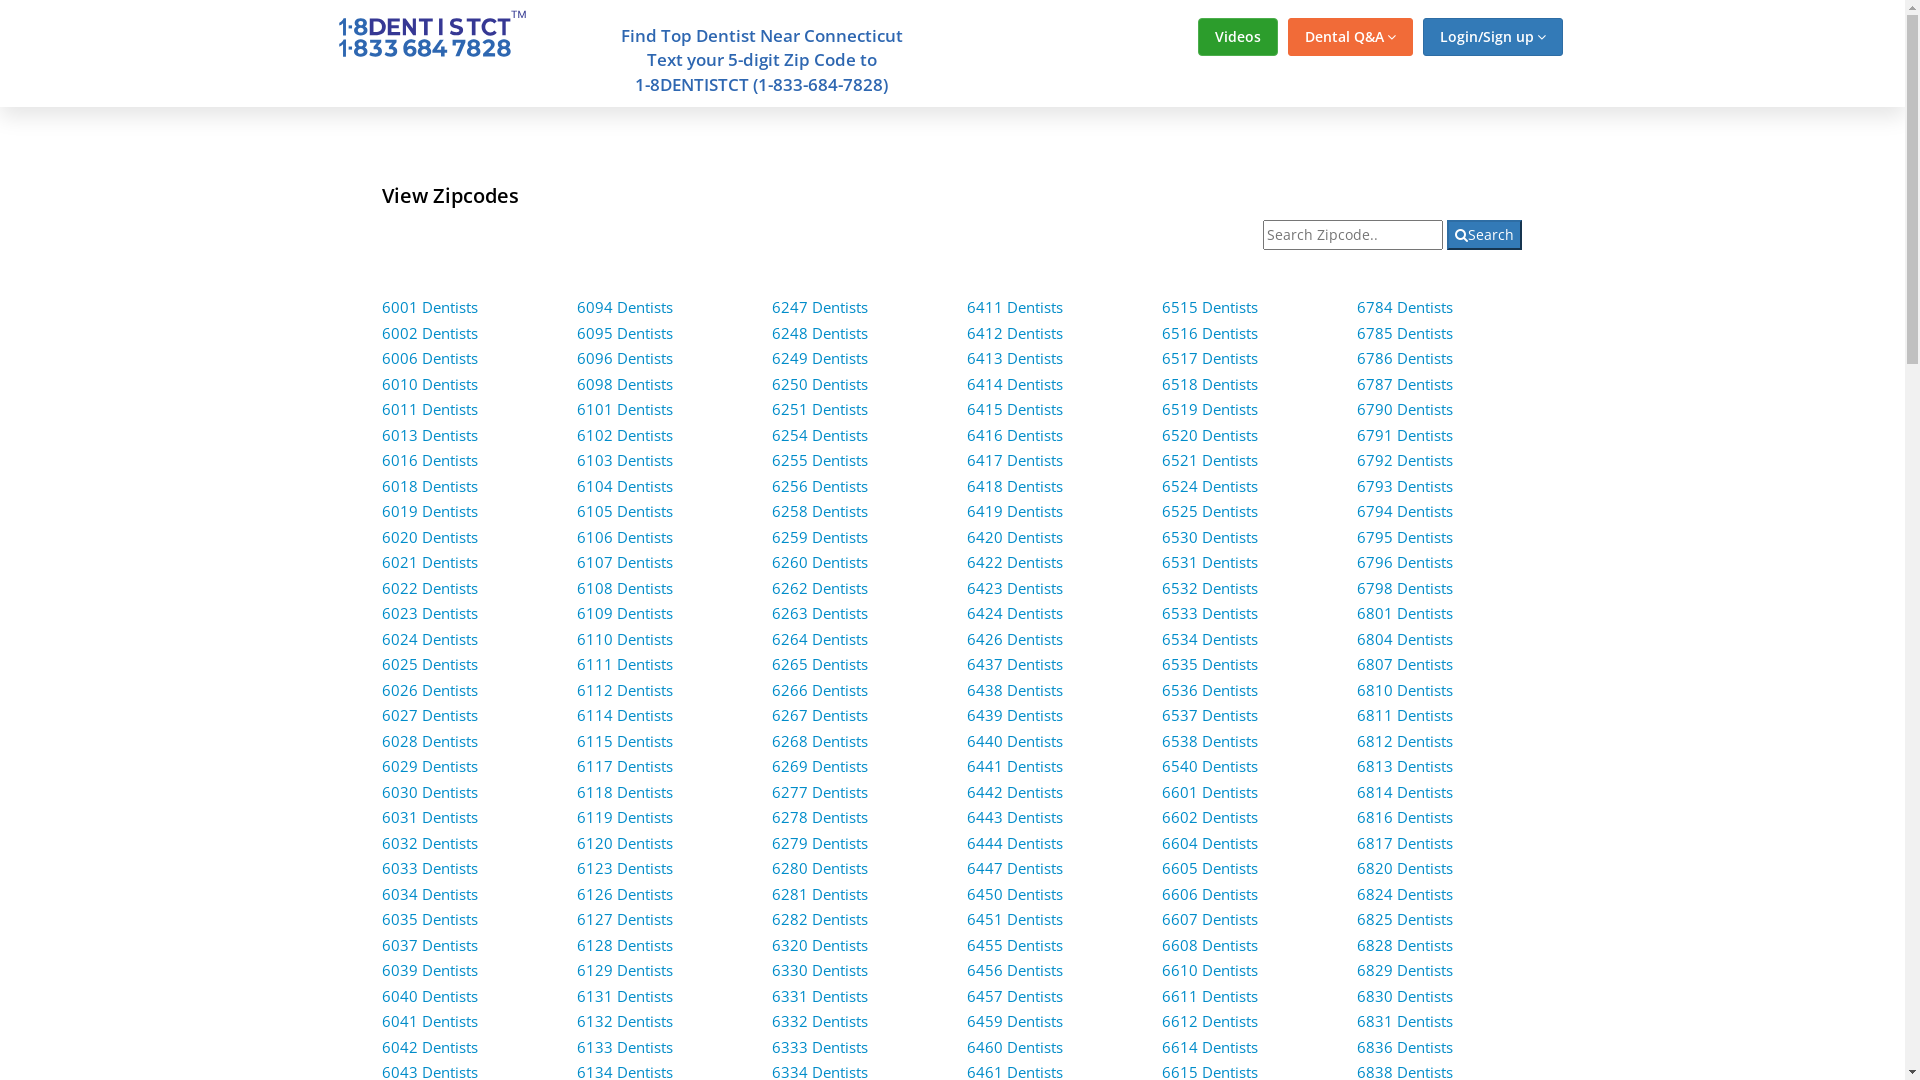  I want to click on 6450 Dentists, so click(1015, 894).